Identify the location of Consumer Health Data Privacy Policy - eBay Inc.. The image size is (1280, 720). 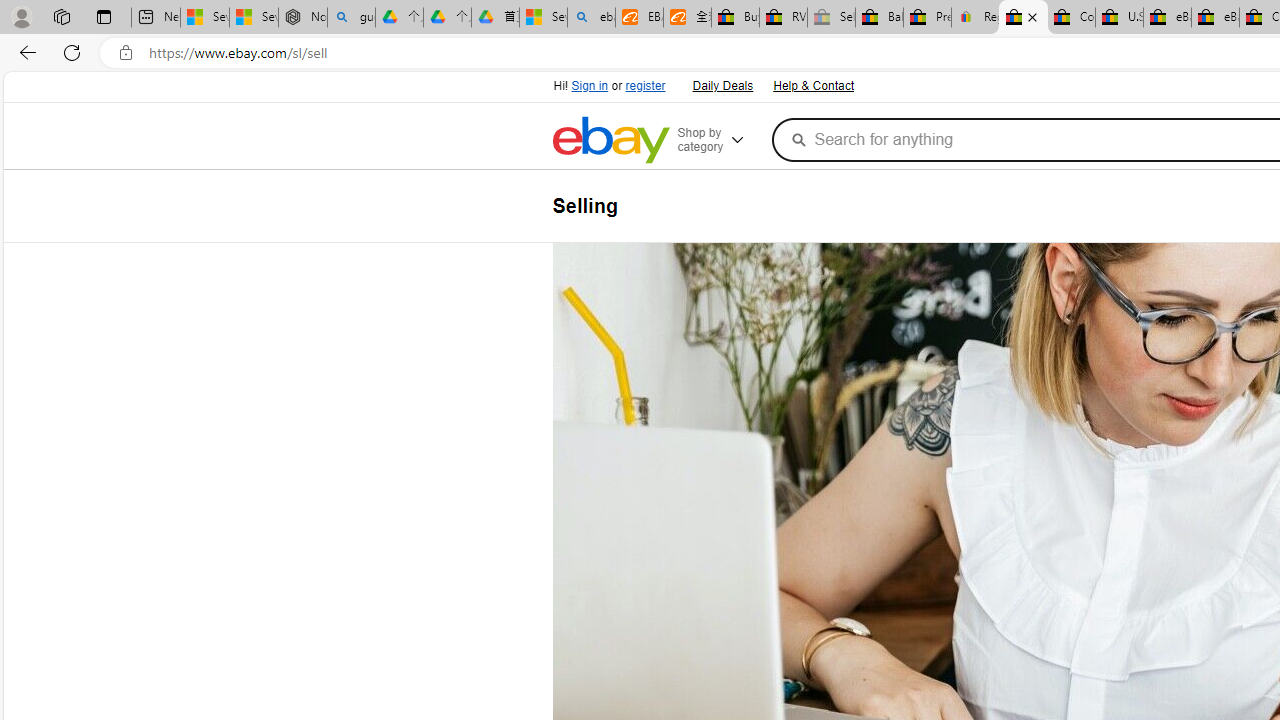
(1071, 18).